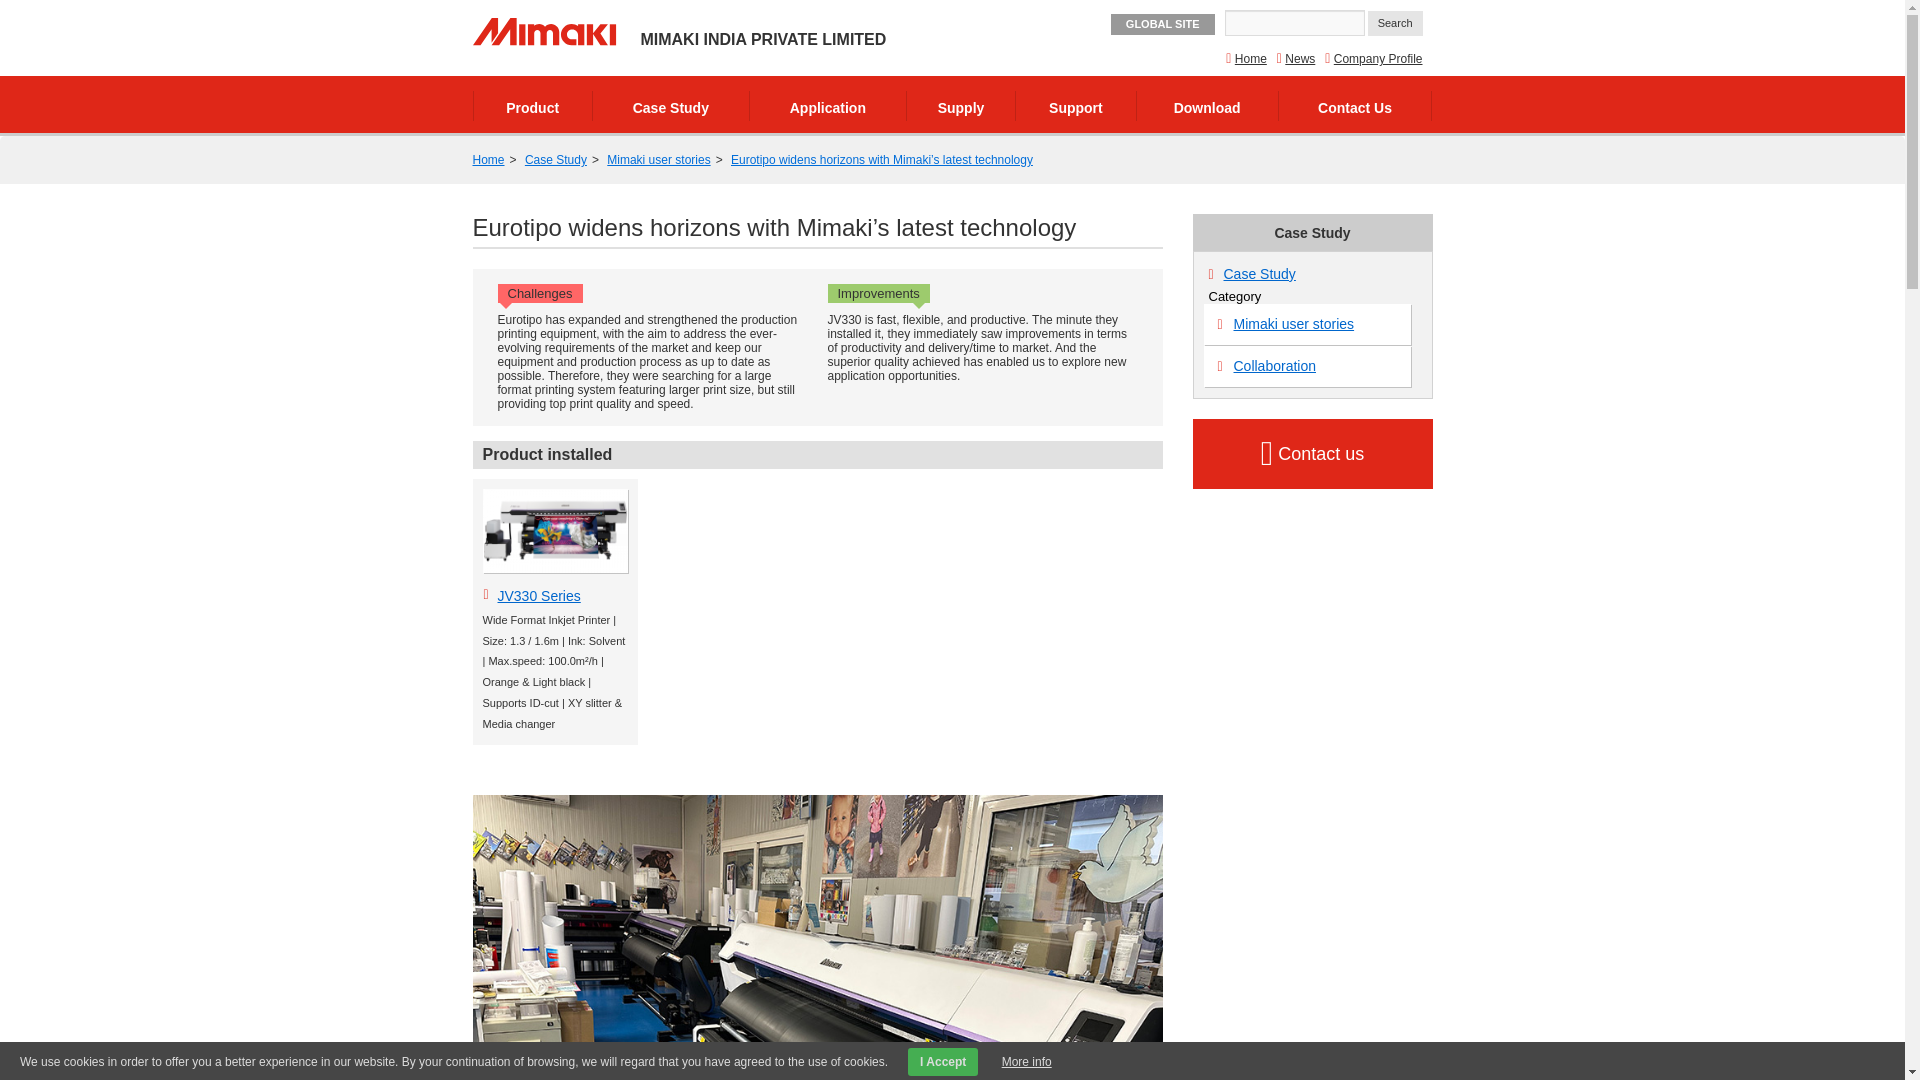 The width and height of the screenshot is (1920, 1080). I want to click on Case Study, so click(1260, 273).